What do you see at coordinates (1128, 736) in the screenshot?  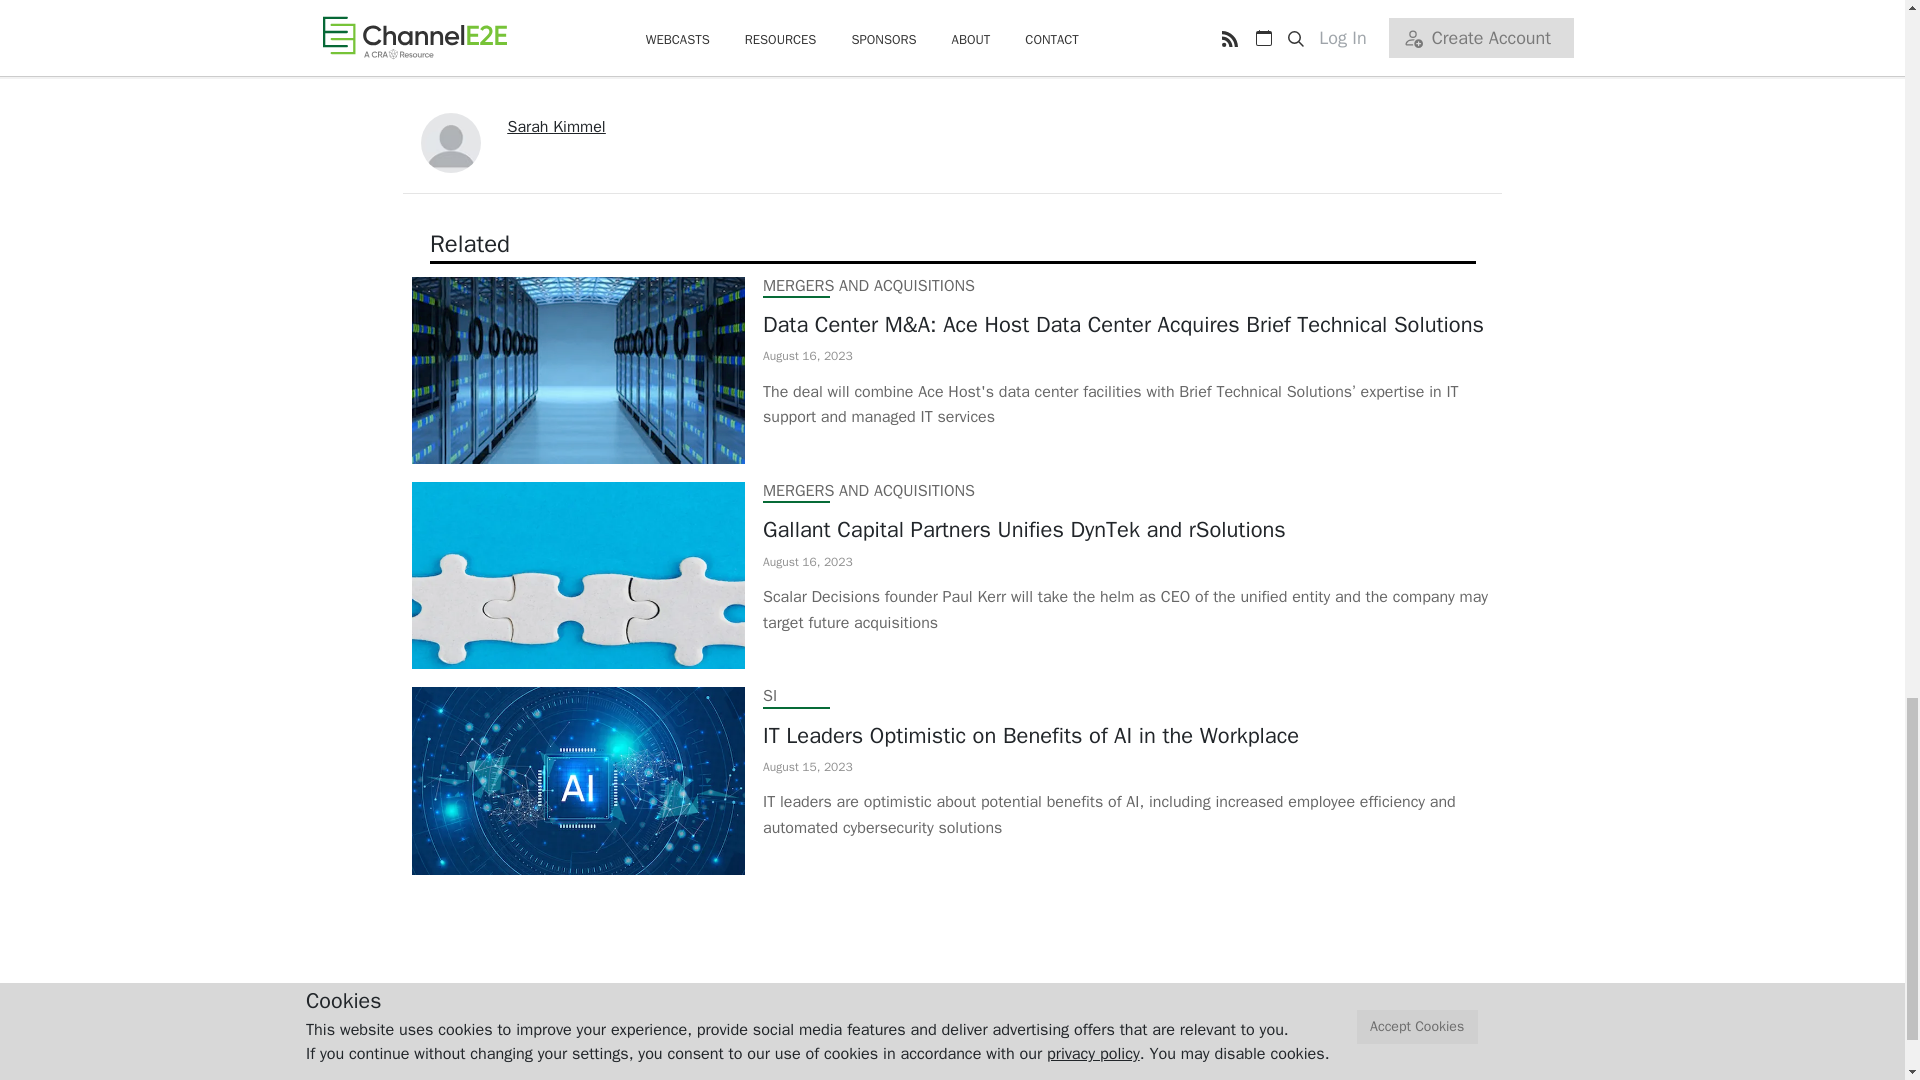 I see `IT Leaders Optimistic on Benefits of AI in the Workplace` at bounding box center [1128, 736].